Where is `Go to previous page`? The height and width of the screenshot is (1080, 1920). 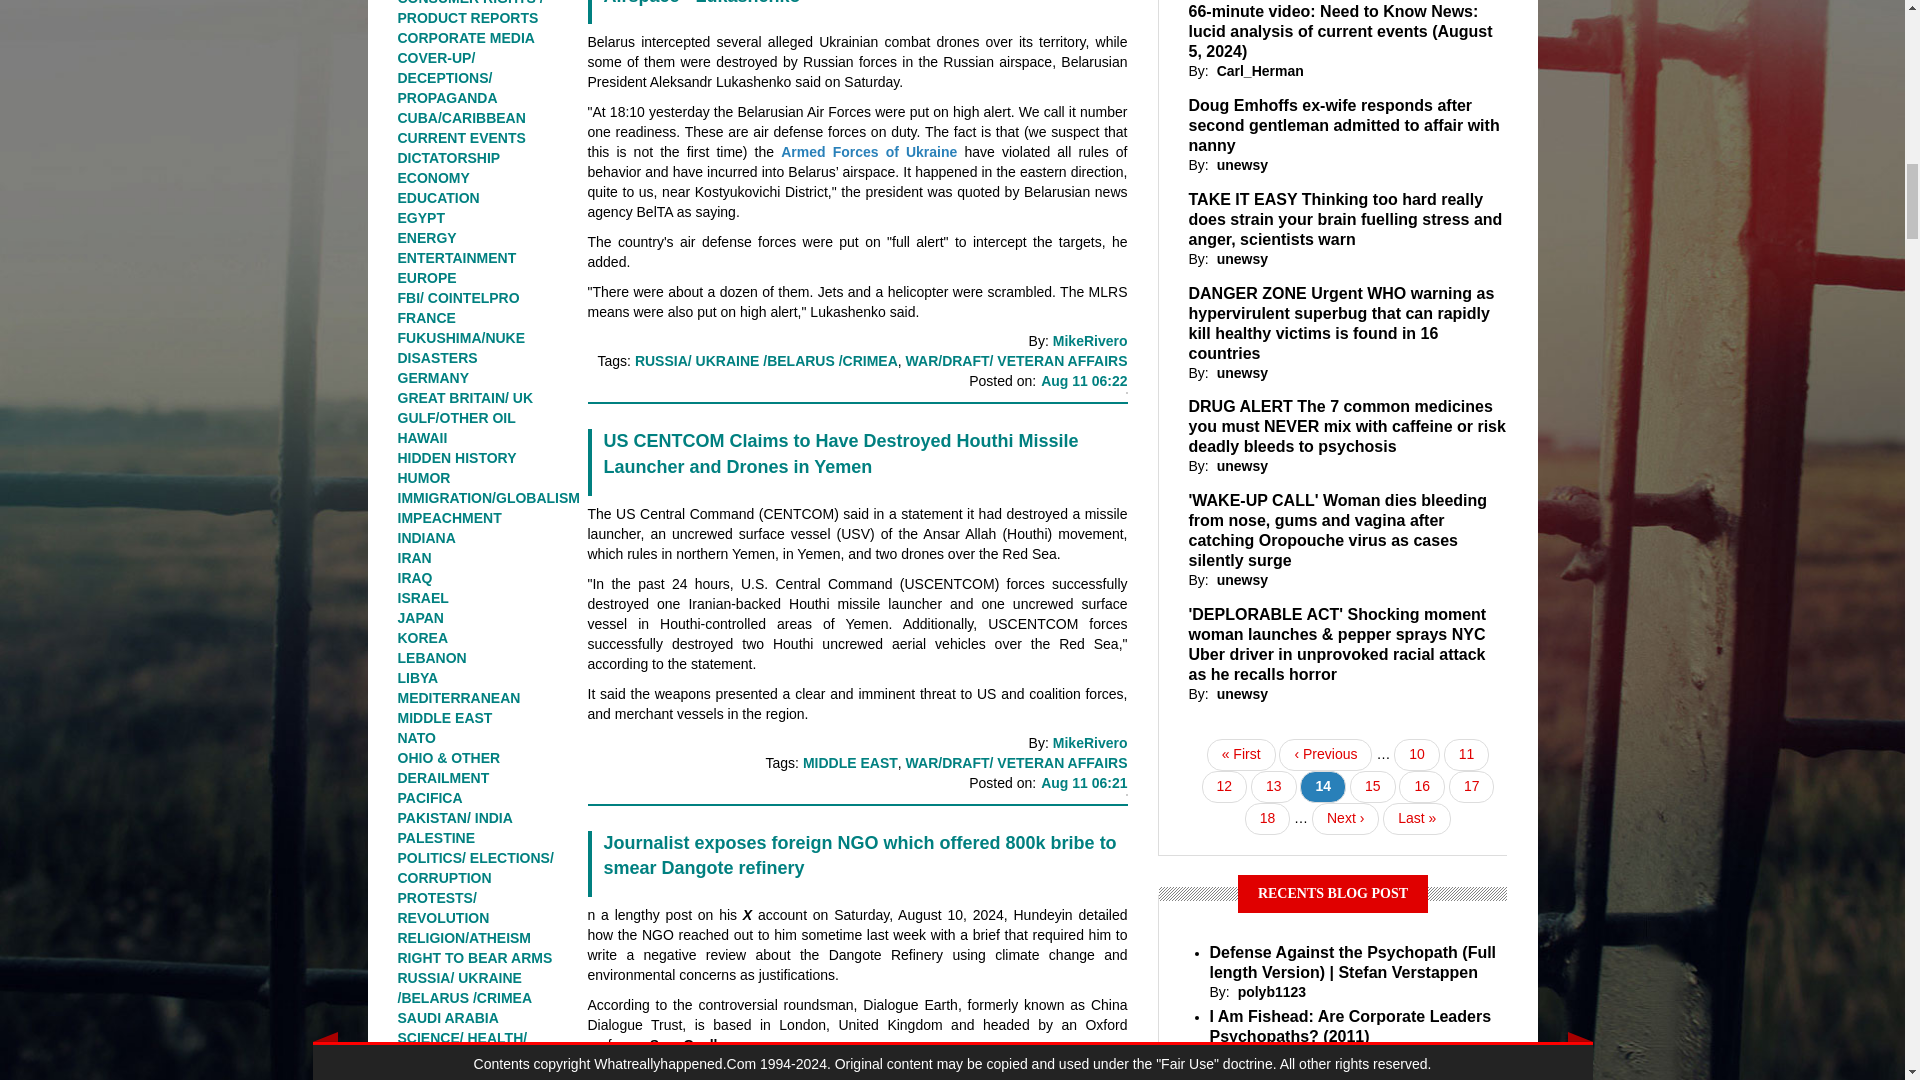 Go to previous page is located at coordinates (1325, 754).